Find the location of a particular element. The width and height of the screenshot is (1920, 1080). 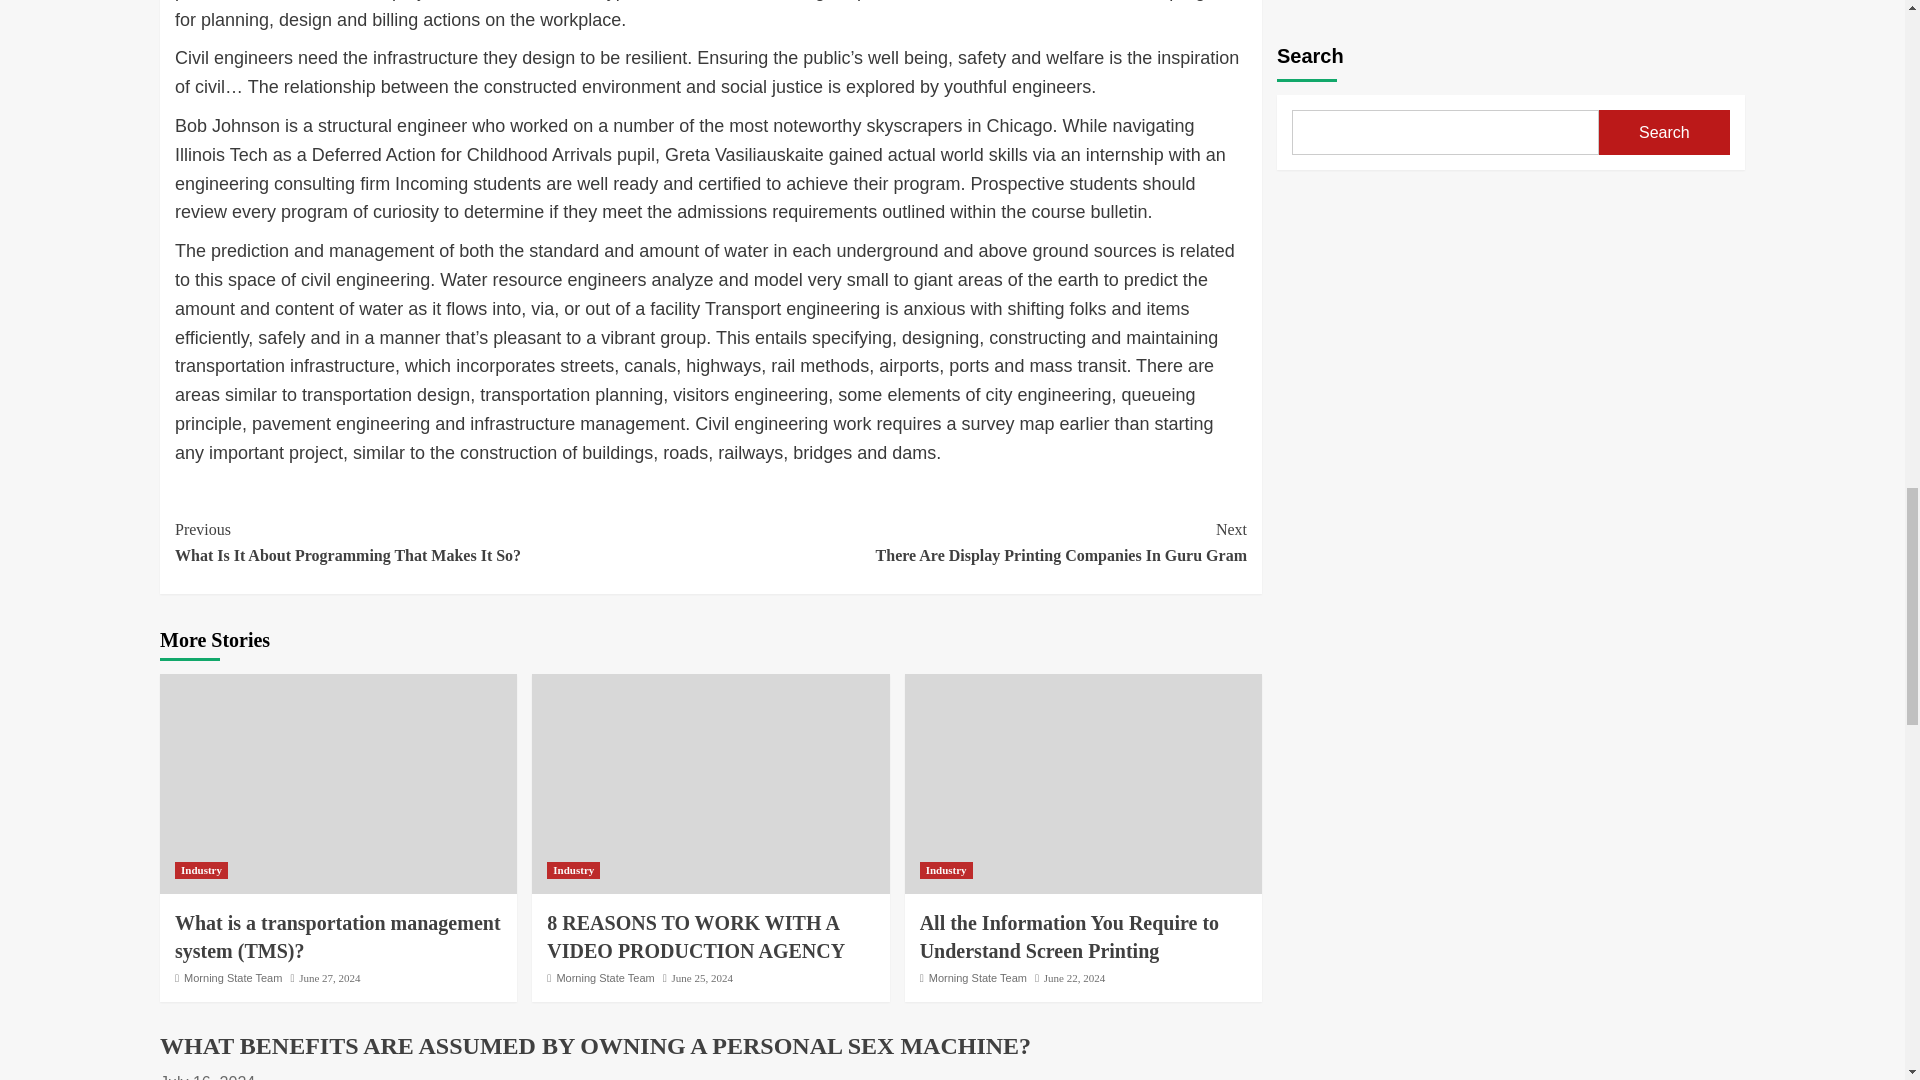

June 25, 2024 is located at coordinates (330, 978).